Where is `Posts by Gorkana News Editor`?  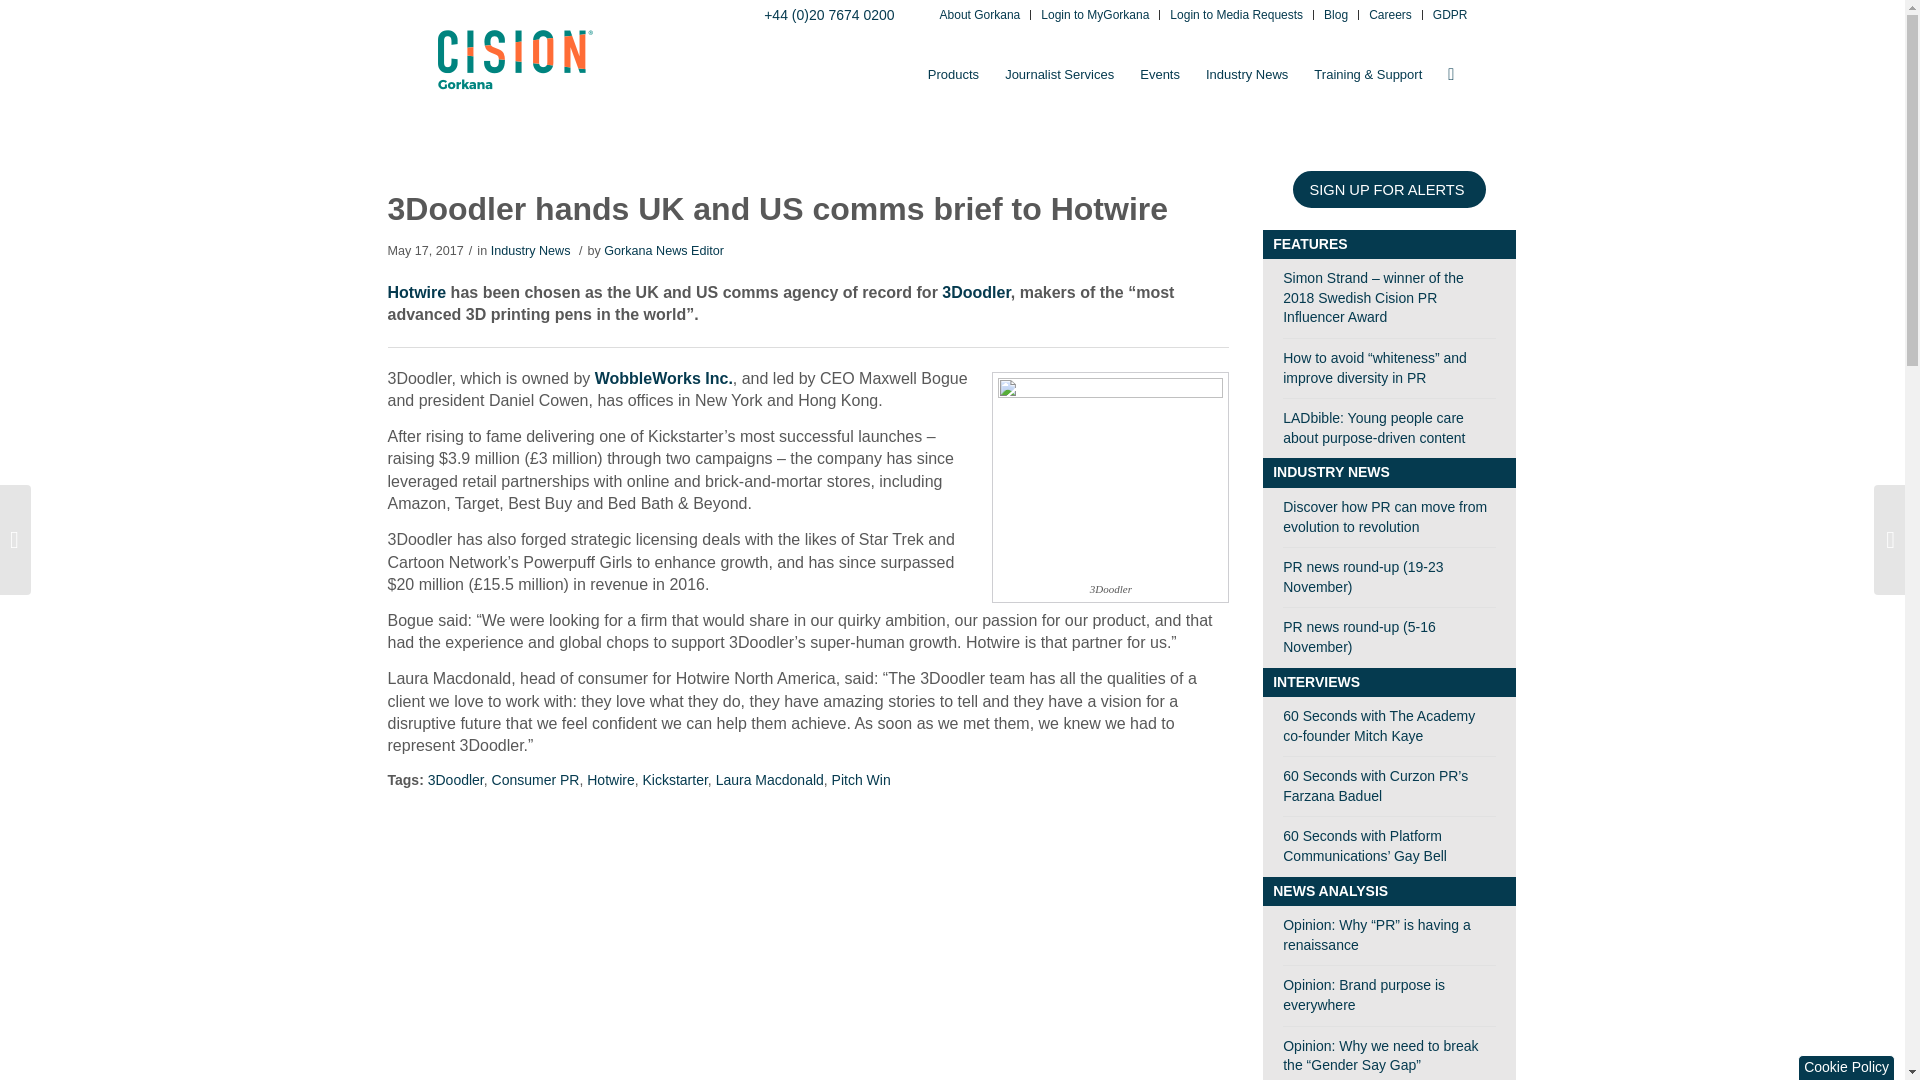 Posts by Gorkana News Editor is located at coordinates (664, 251).